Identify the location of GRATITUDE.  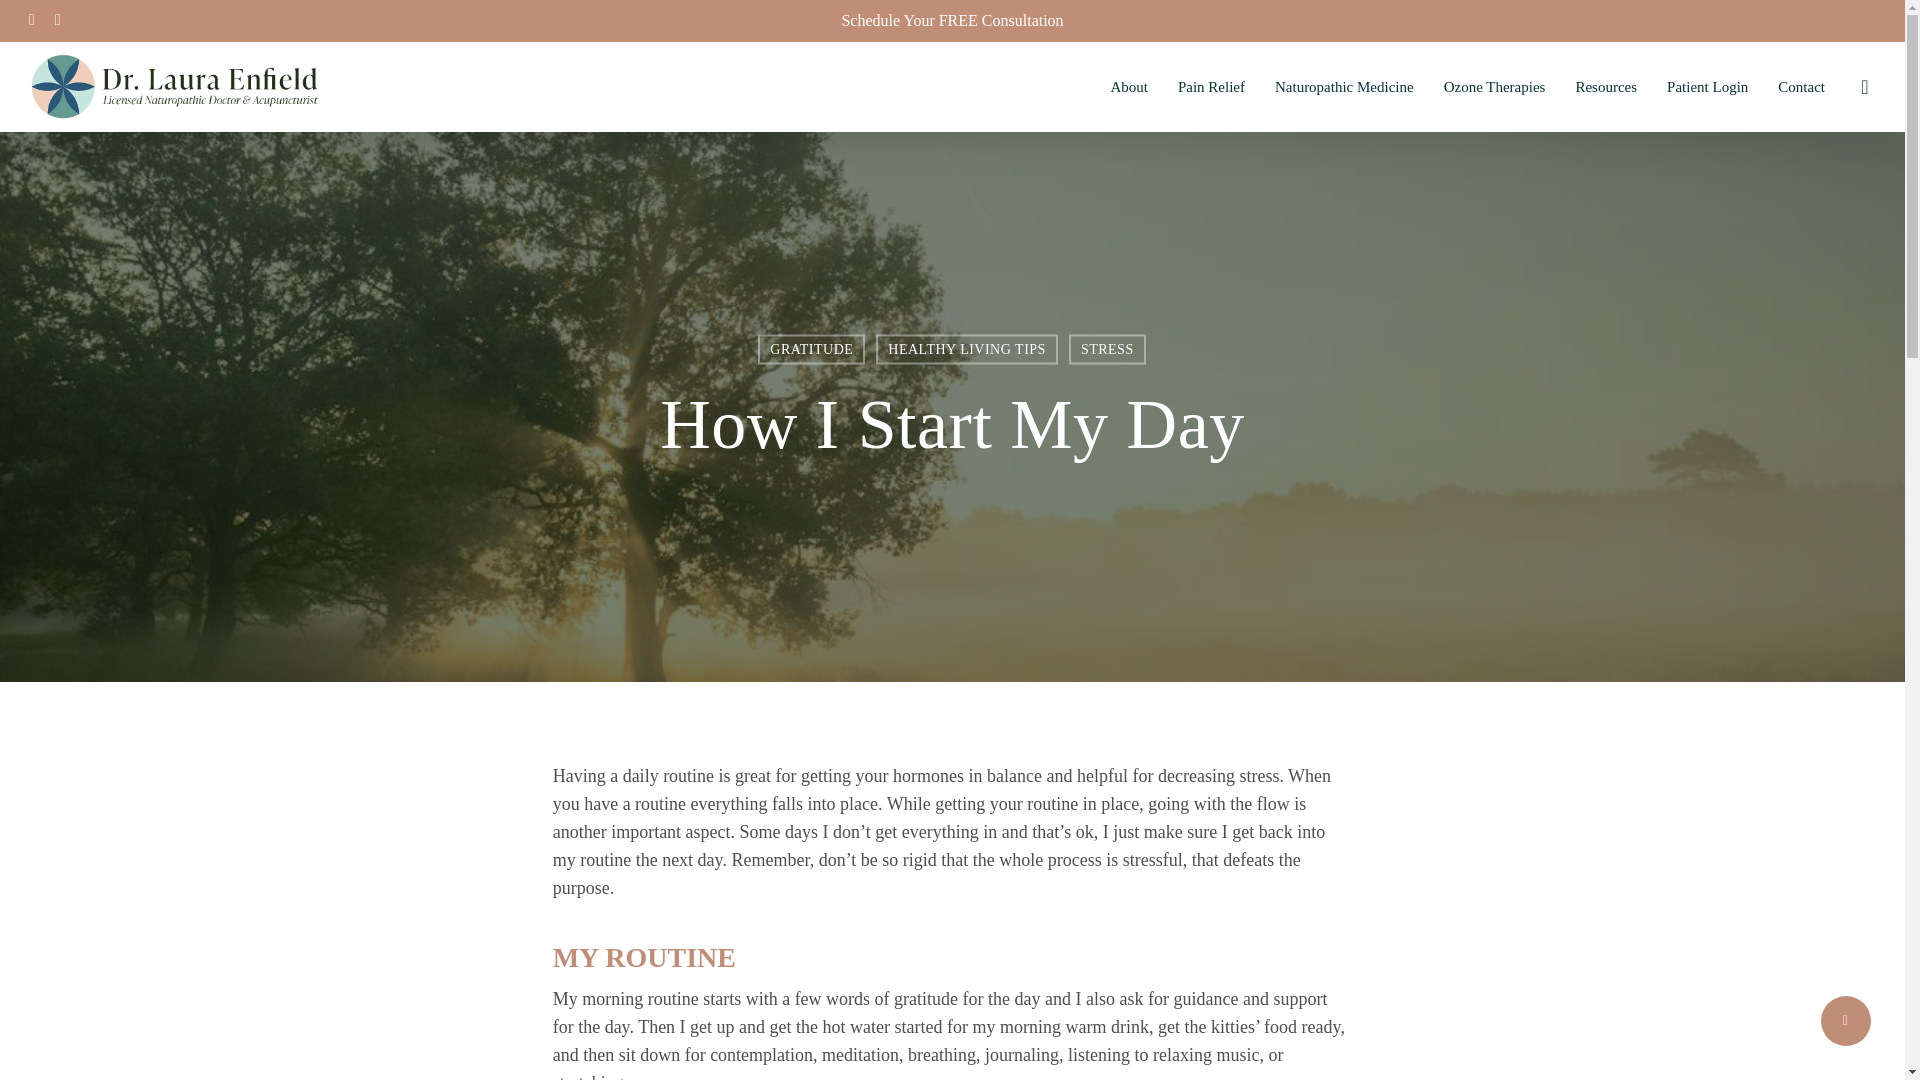
(812, 348).